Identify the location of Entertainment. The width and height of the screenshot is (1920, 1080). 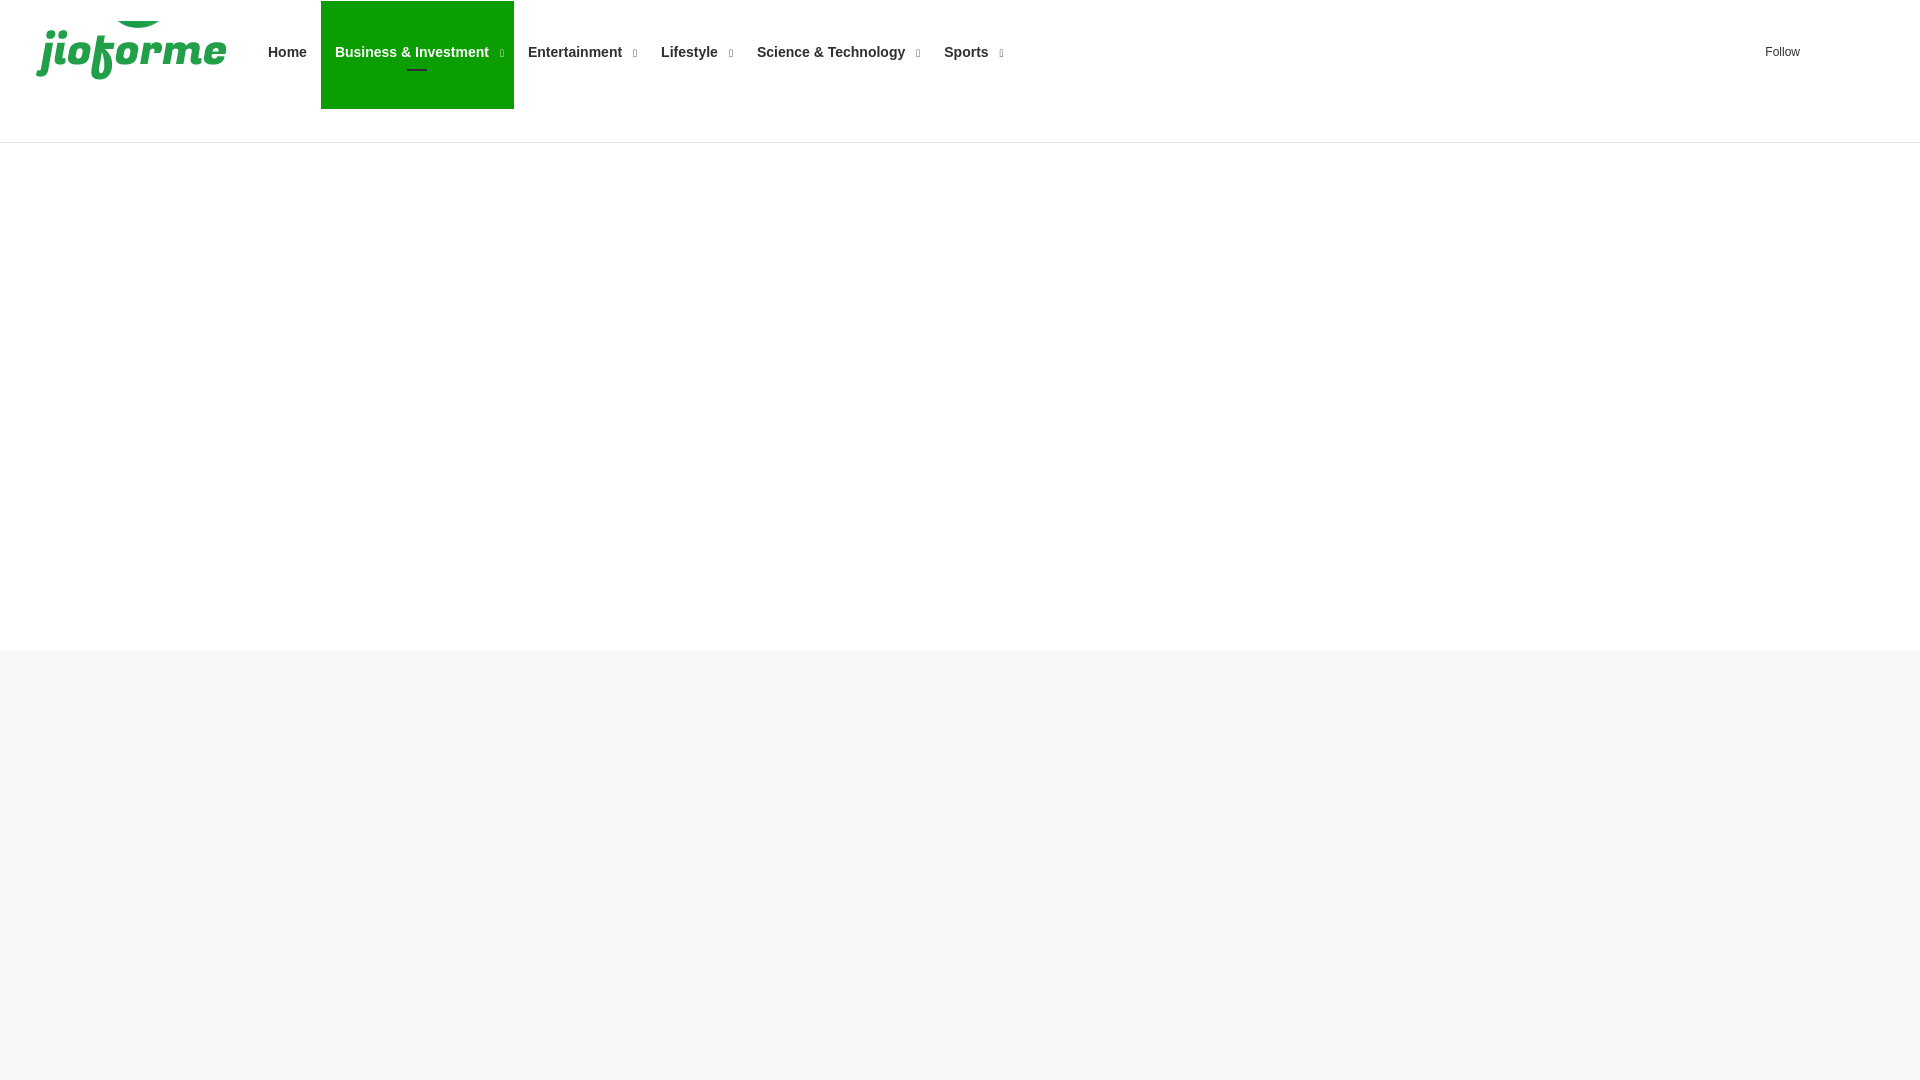
(580, 52).